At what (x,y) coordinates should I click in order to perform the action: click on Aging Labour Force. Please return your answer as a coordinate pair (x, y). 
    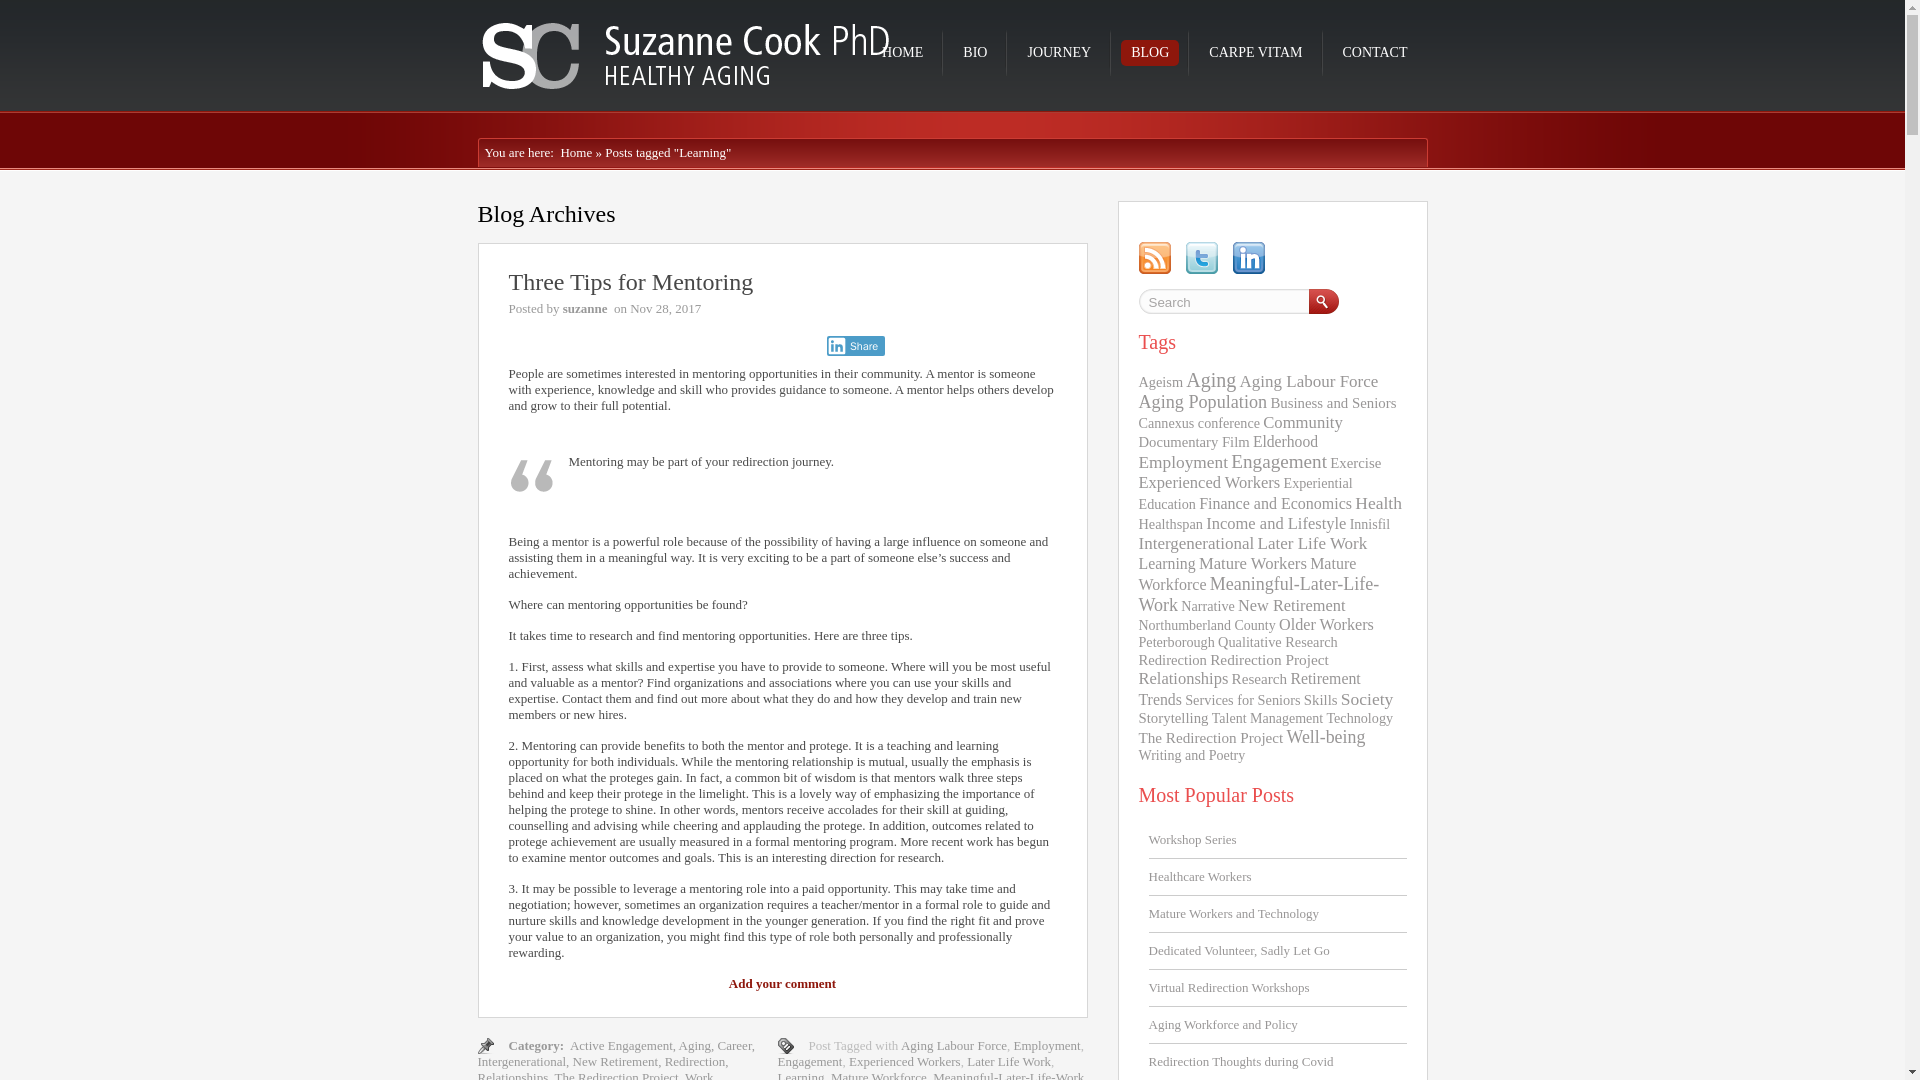
    Looking at the image, I should click on (953, 1045).